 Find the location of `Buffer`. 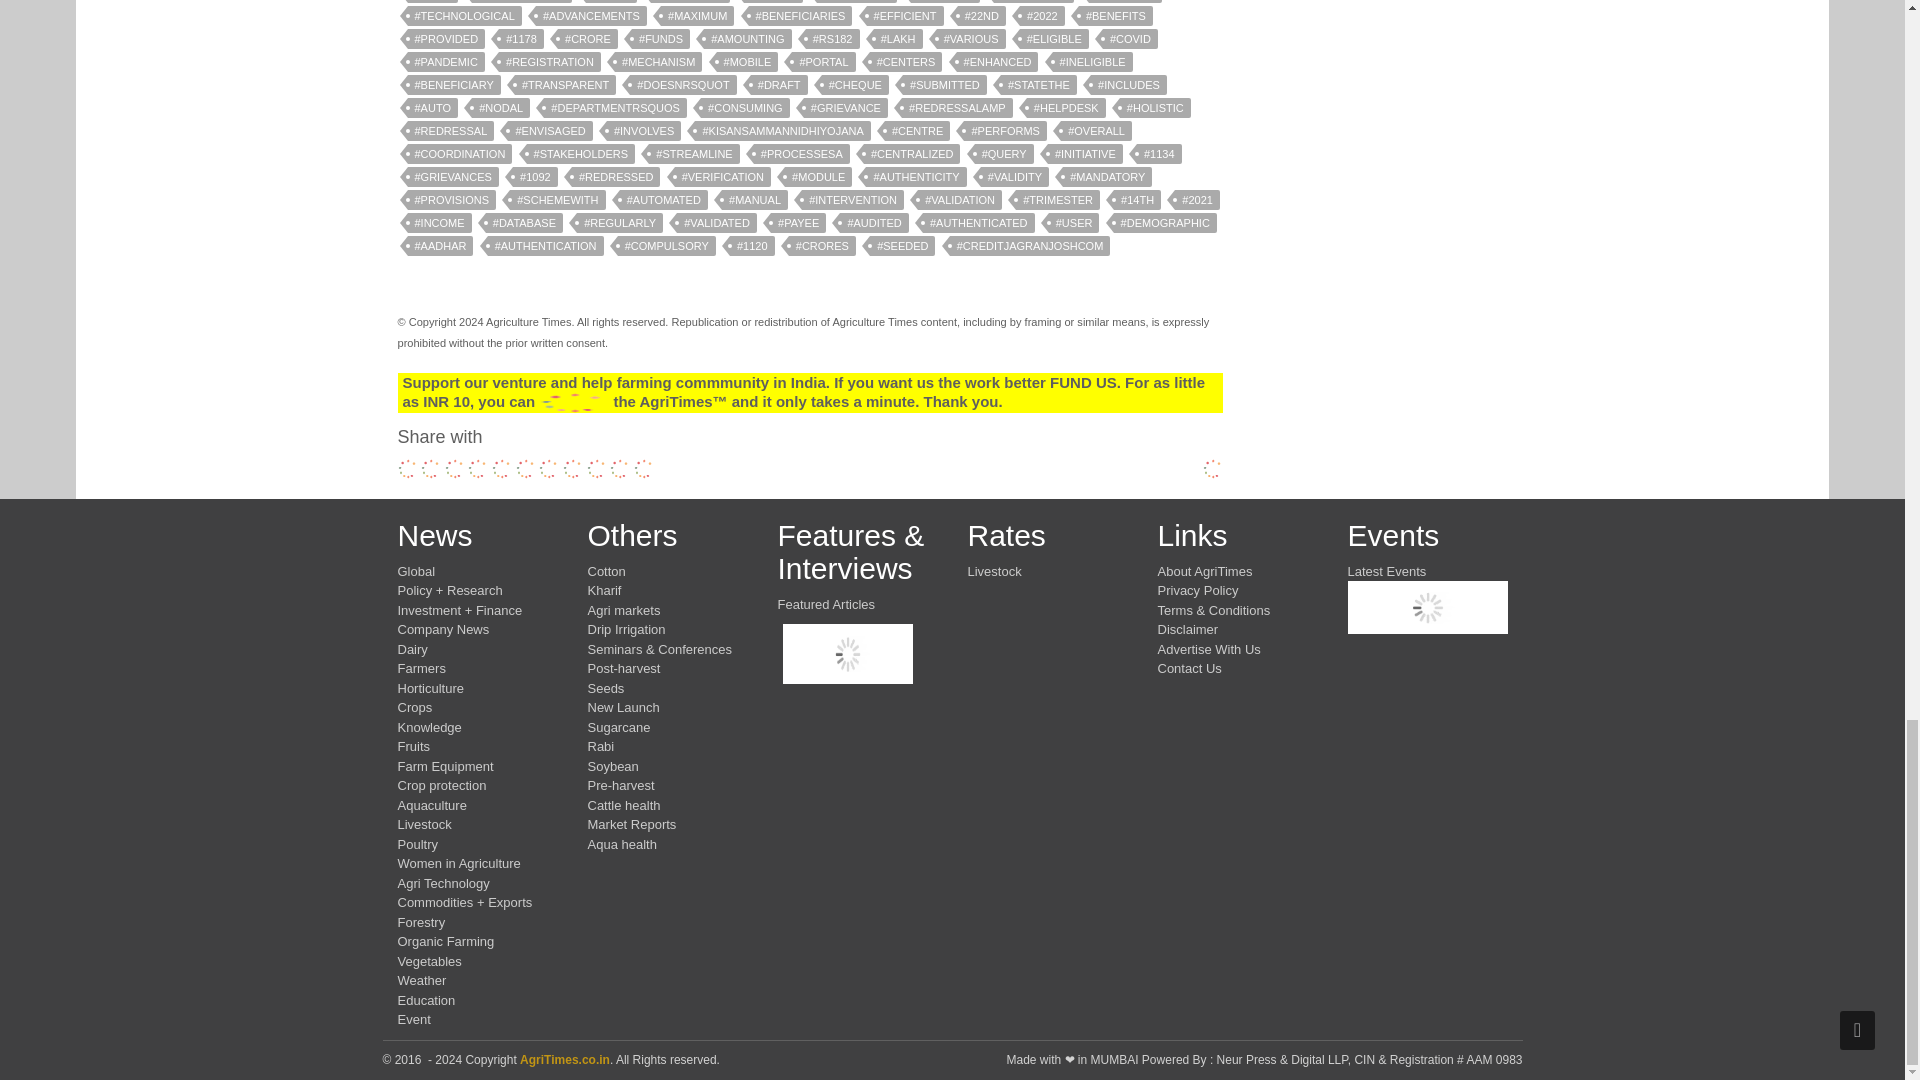

Buffer is located at coordinates (572, 469).